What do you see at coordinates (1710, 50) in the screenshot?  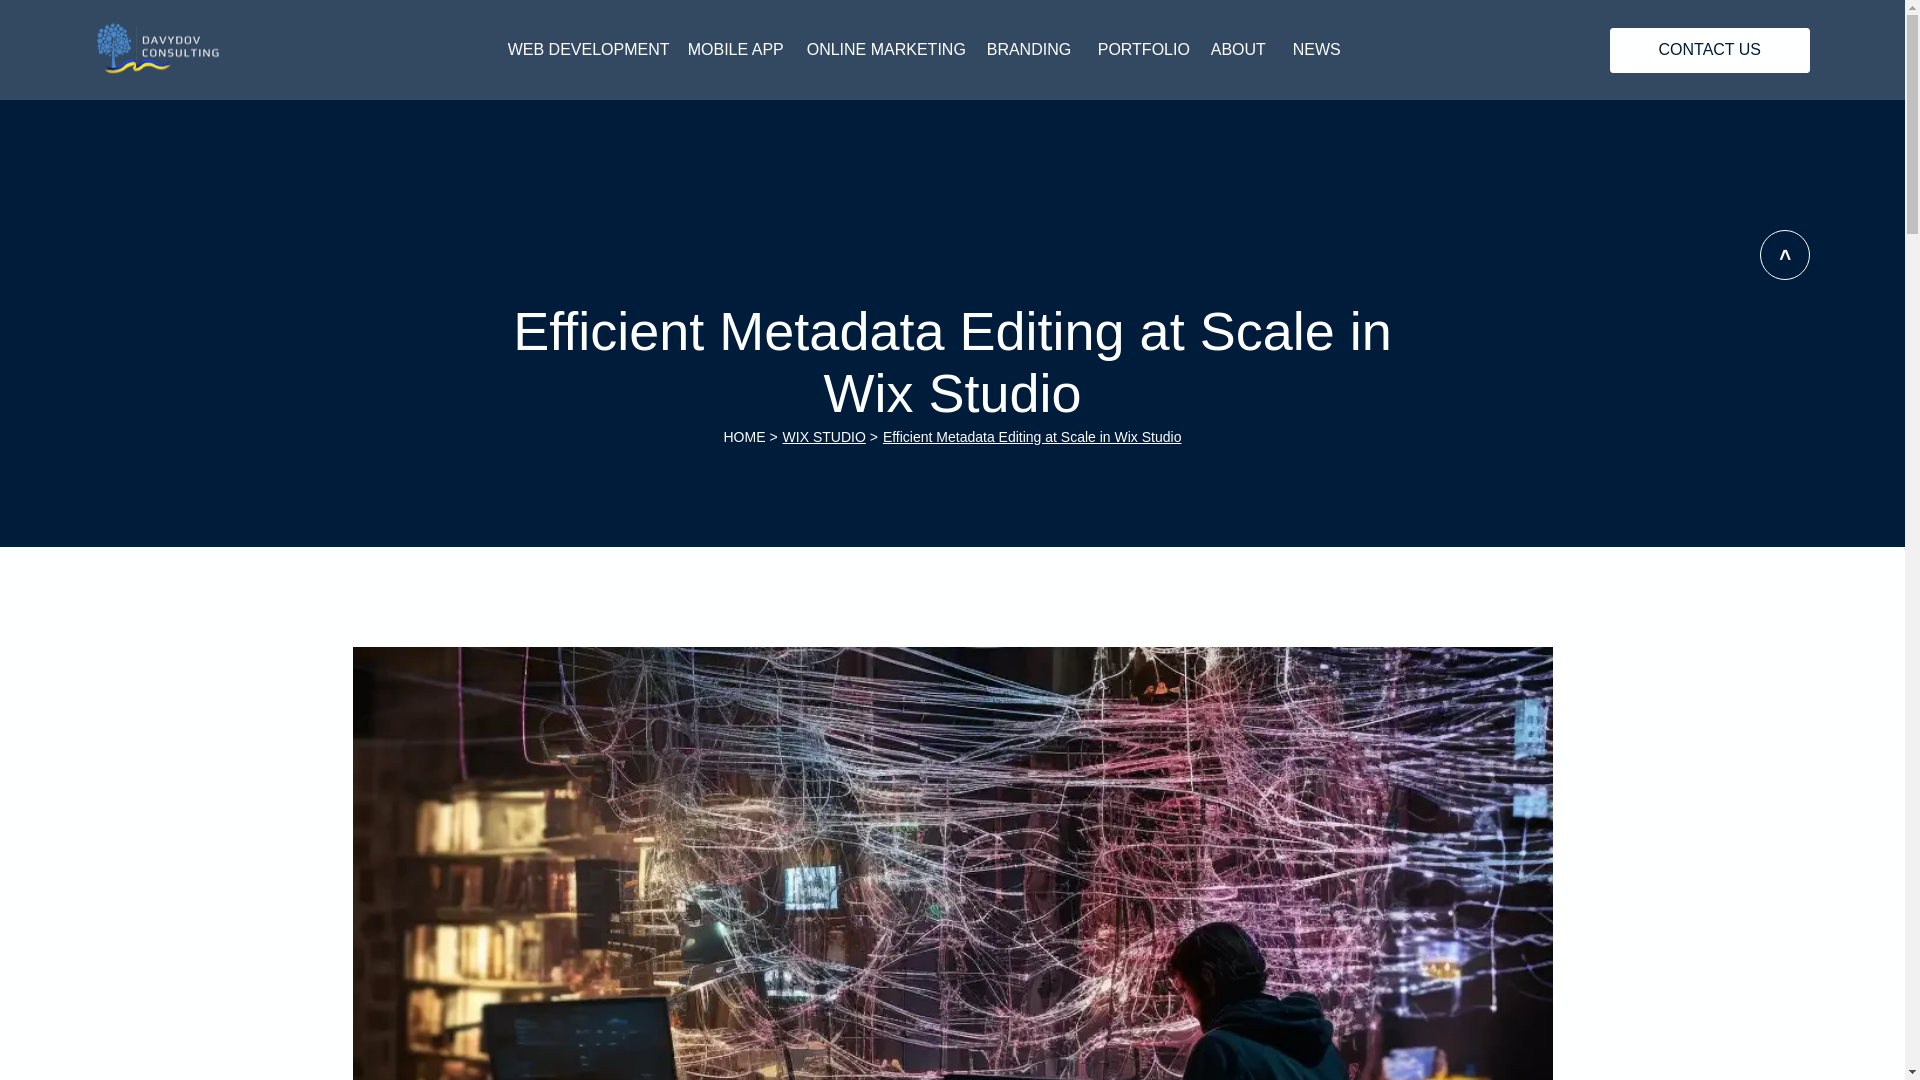 I see `CONTACT US` at bounding box center [1710, 50].